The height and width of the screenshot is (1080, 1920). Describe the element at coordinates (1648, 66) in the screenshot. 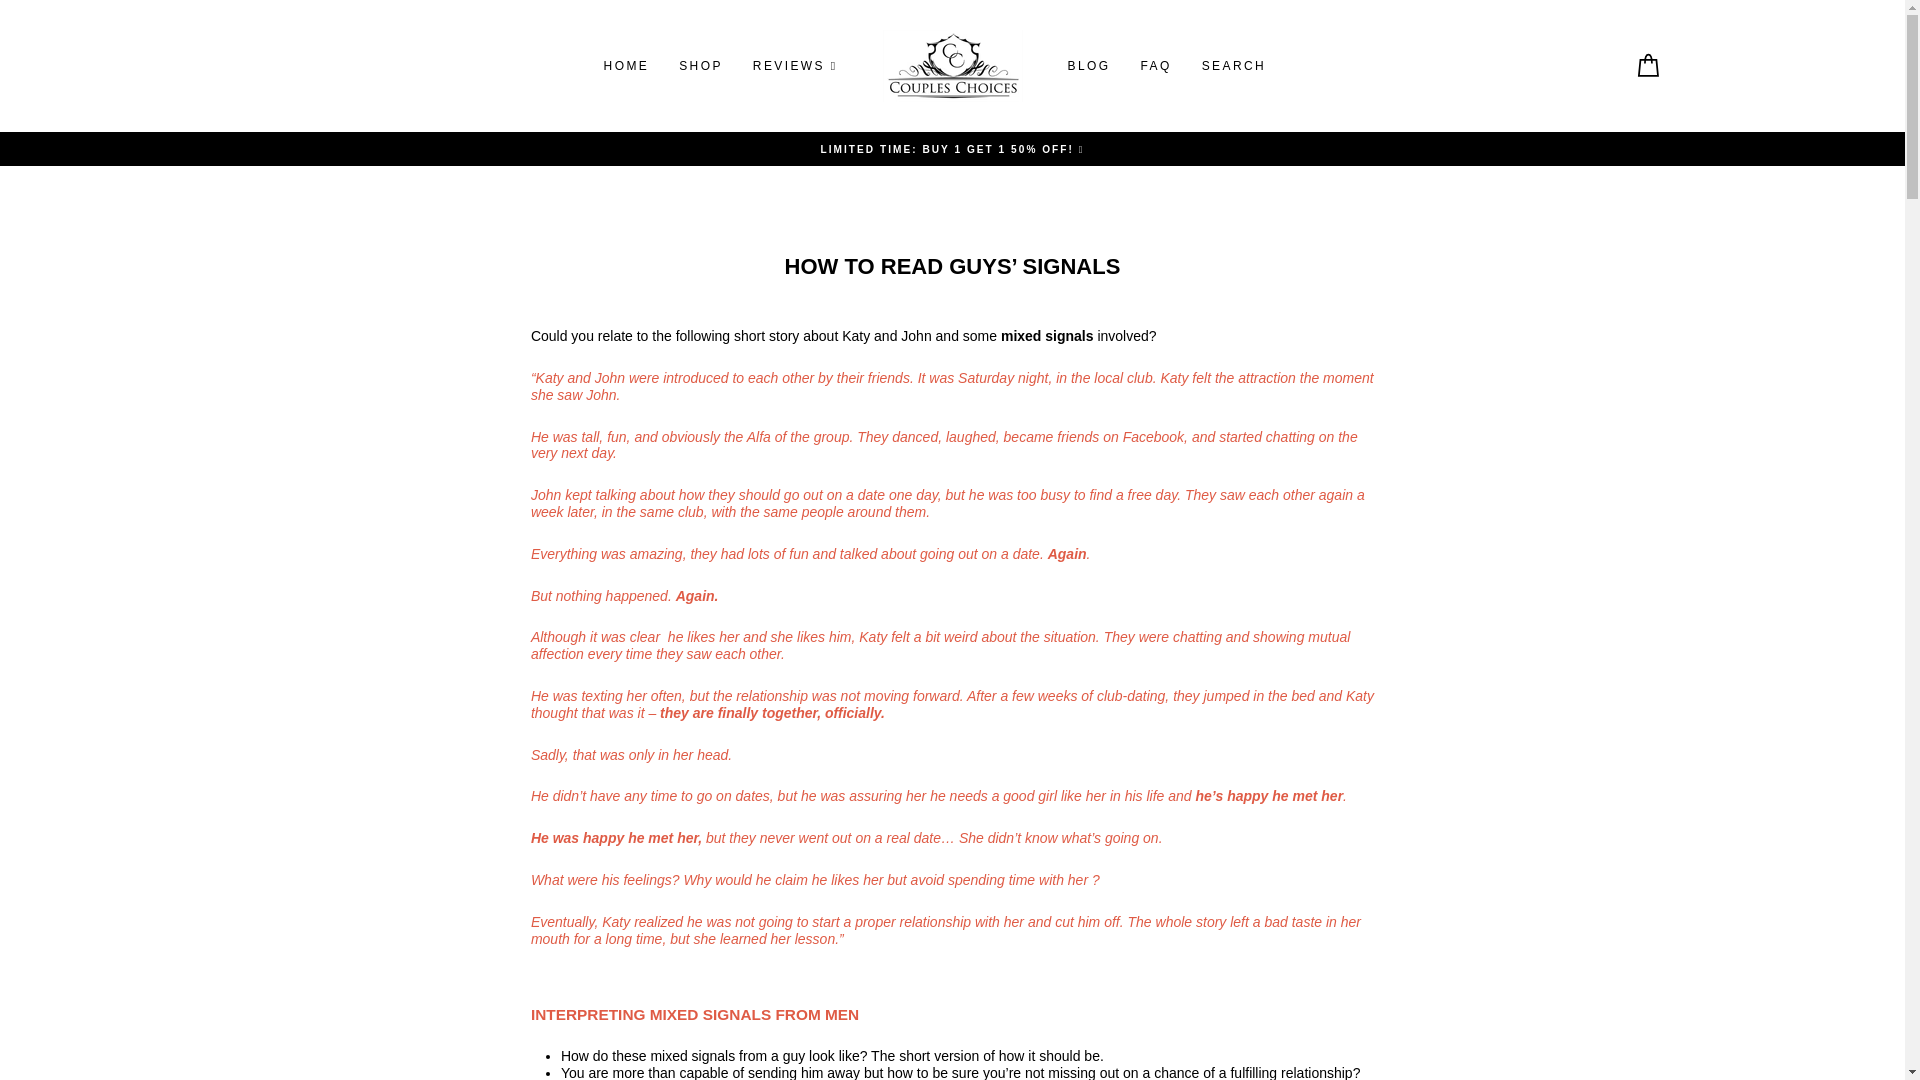

I see `CART` at that location.